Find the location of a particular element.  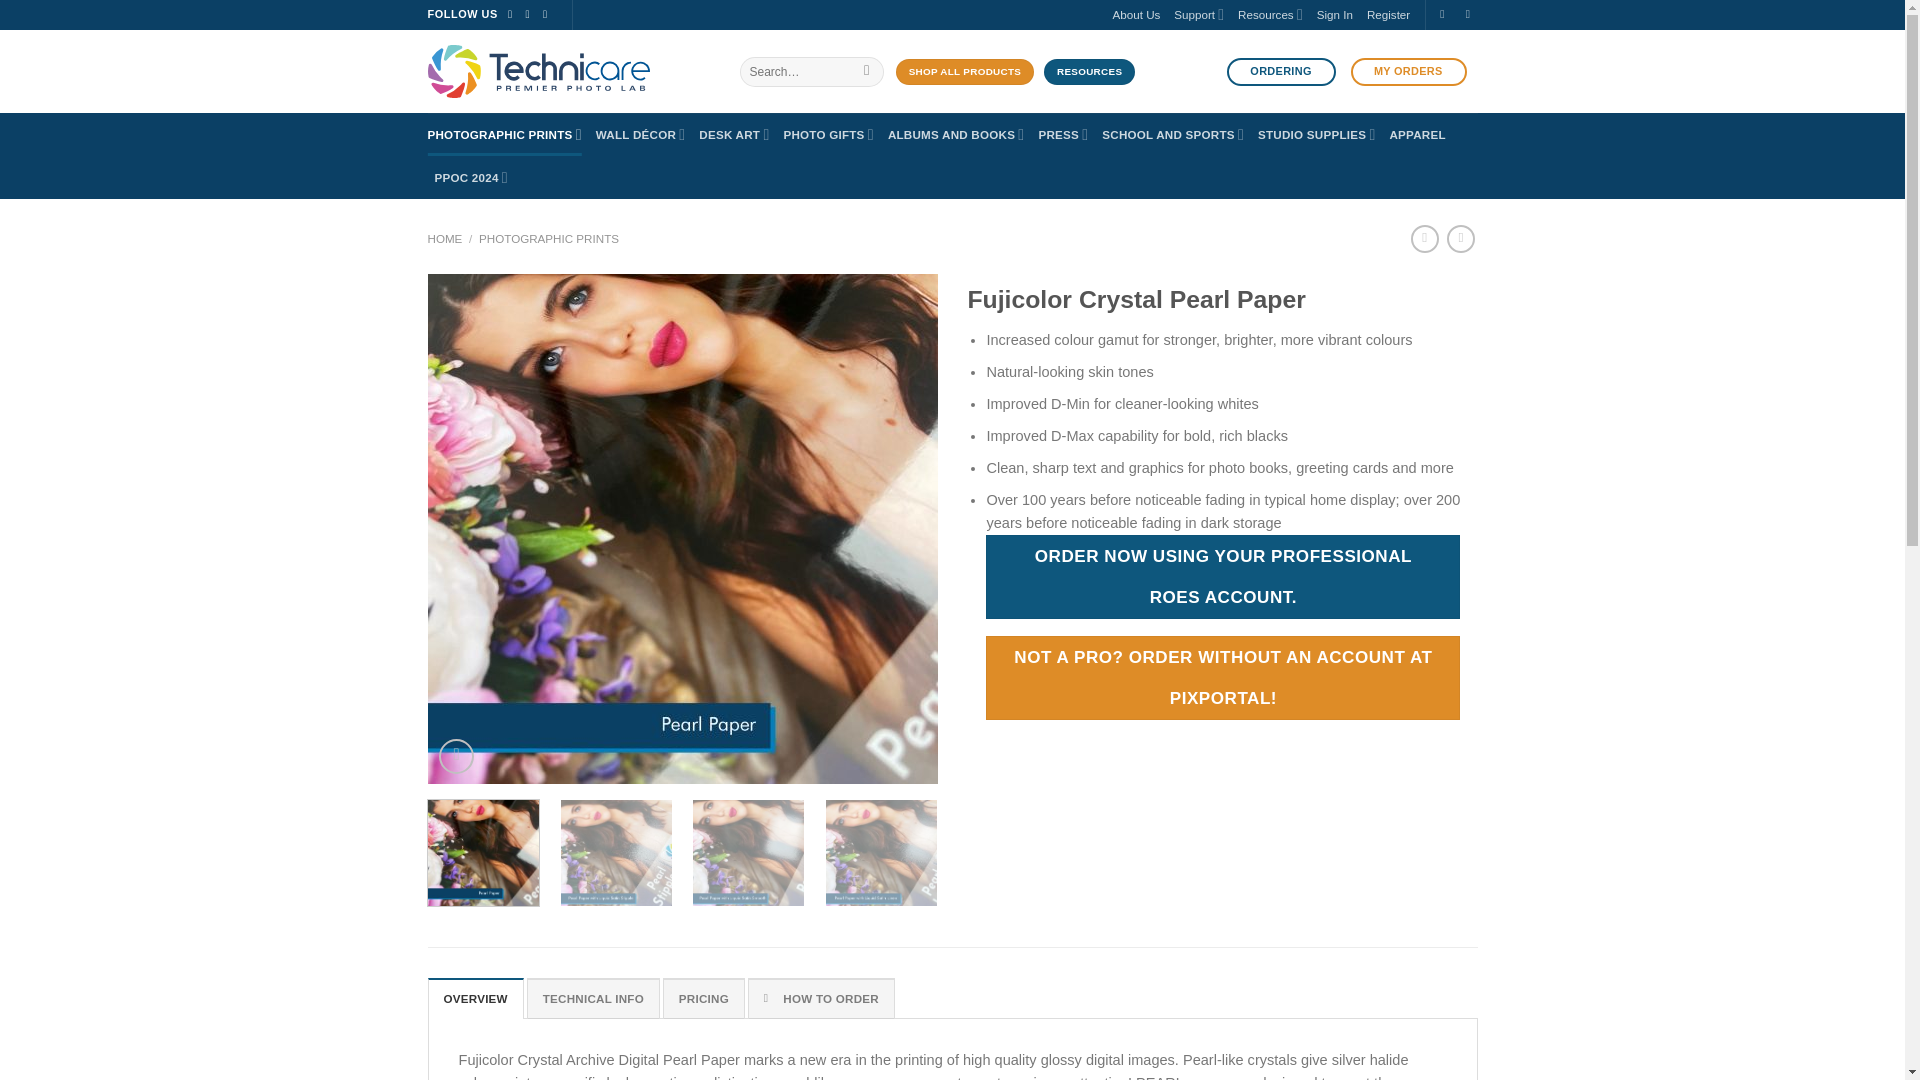

Follow on YouTube is located at coordinates (548, 14).